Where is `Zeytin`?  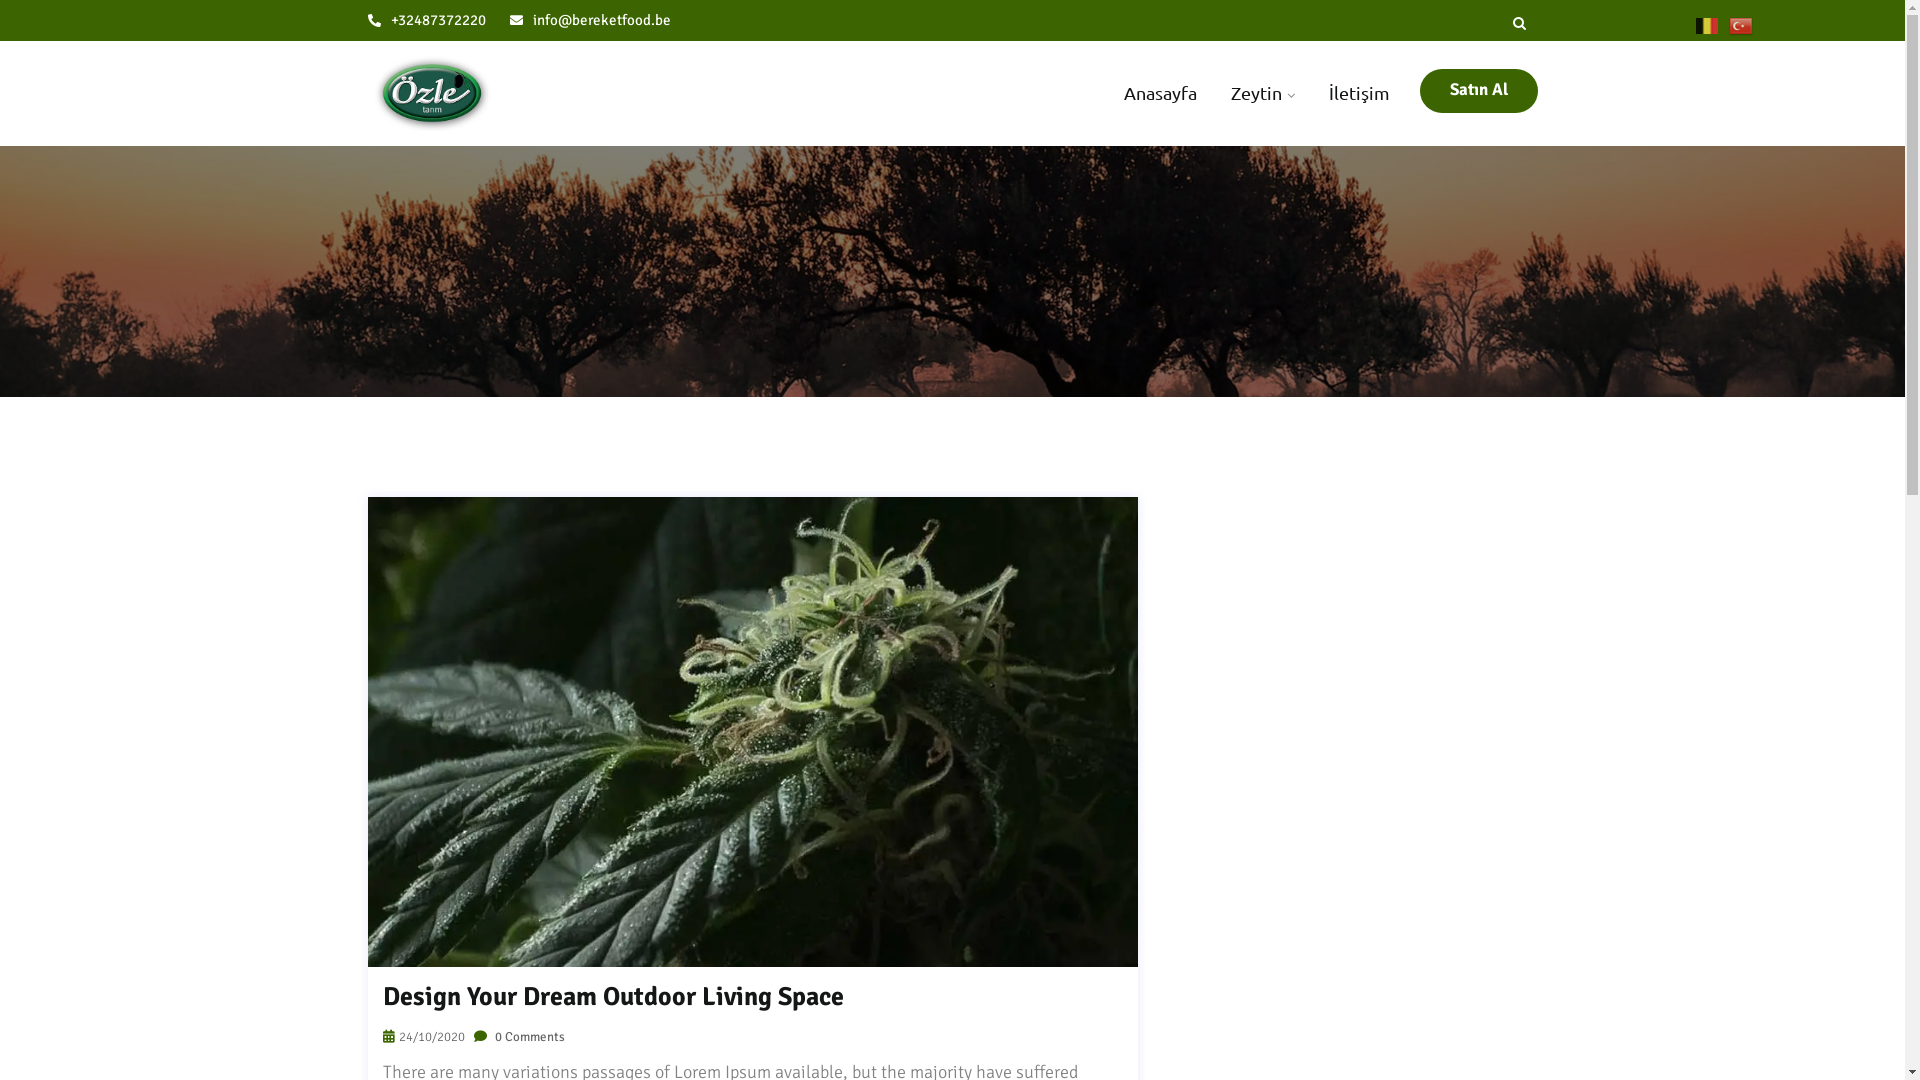
Zeytin is located at coordinates (1262, 94).